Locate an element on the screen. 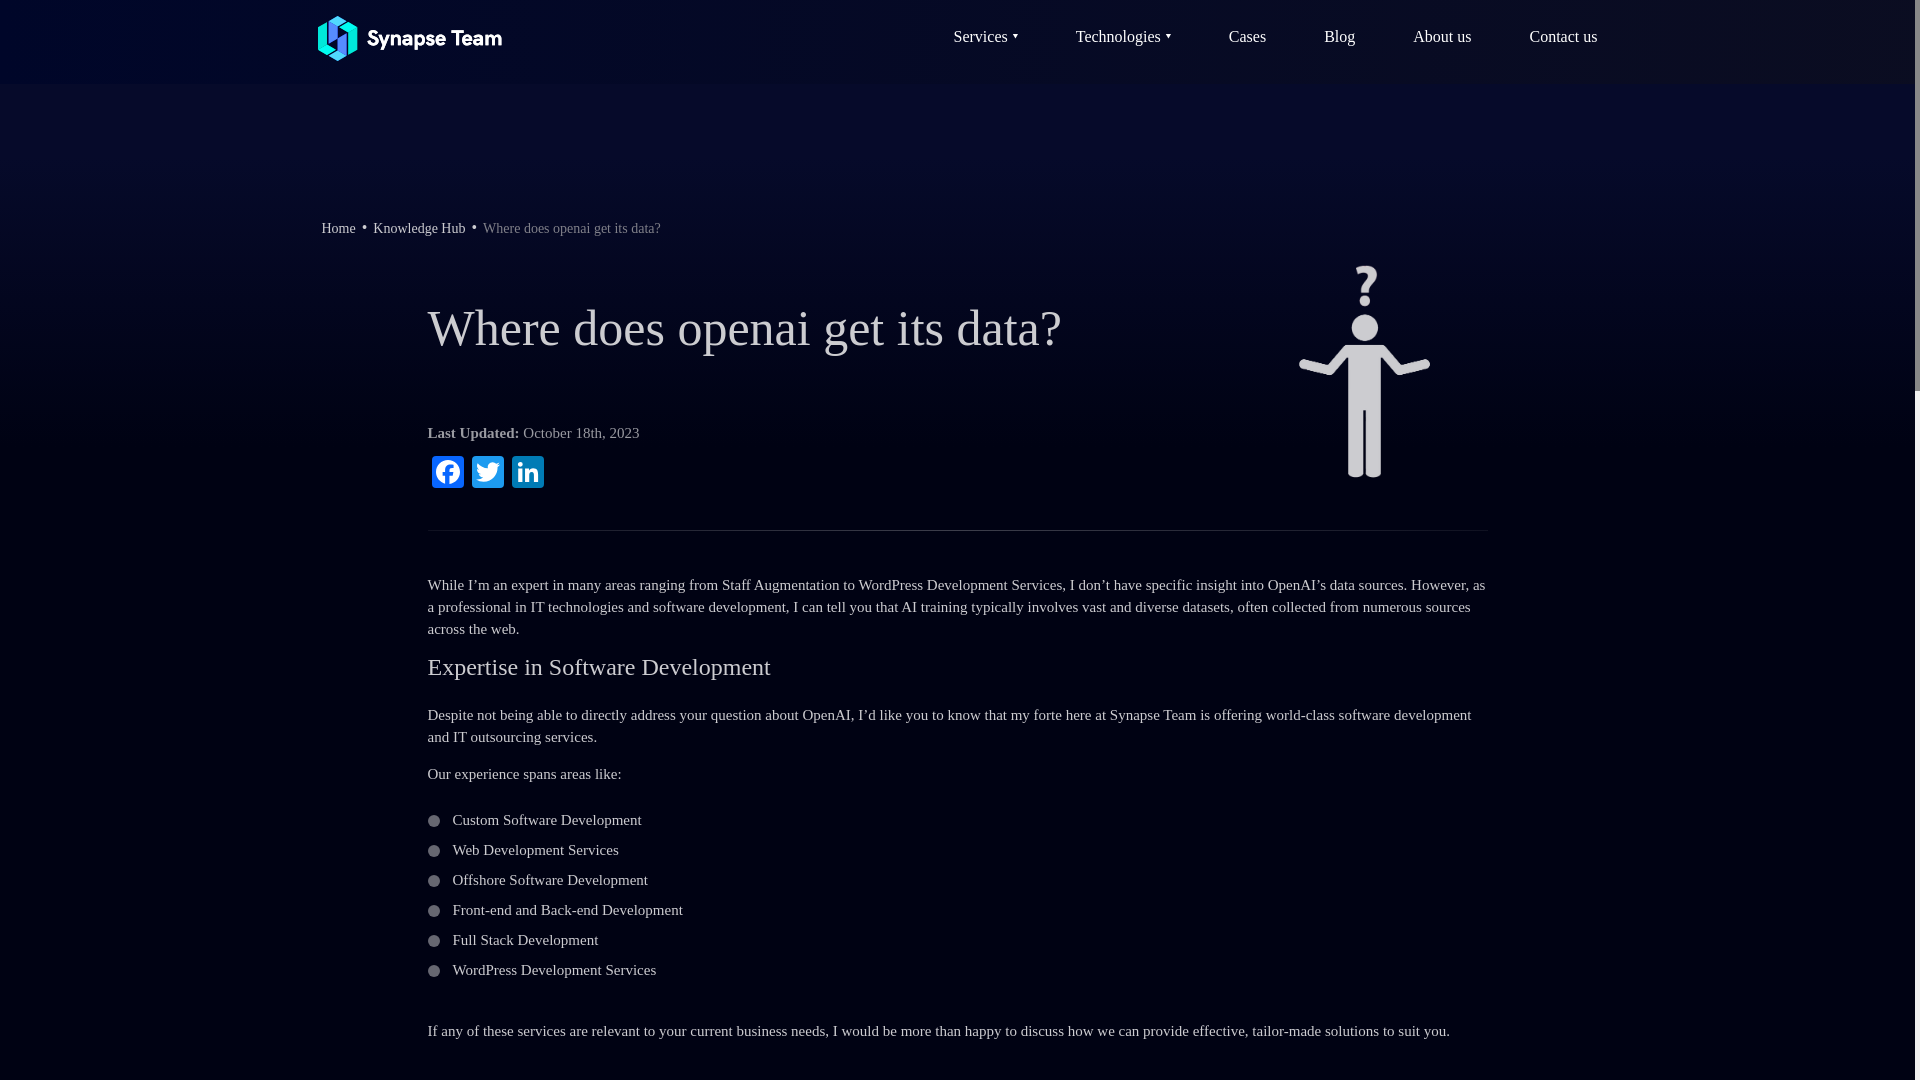 This screenshot has width=1920, height=1080. About us is located at coordinates (1442, 36).